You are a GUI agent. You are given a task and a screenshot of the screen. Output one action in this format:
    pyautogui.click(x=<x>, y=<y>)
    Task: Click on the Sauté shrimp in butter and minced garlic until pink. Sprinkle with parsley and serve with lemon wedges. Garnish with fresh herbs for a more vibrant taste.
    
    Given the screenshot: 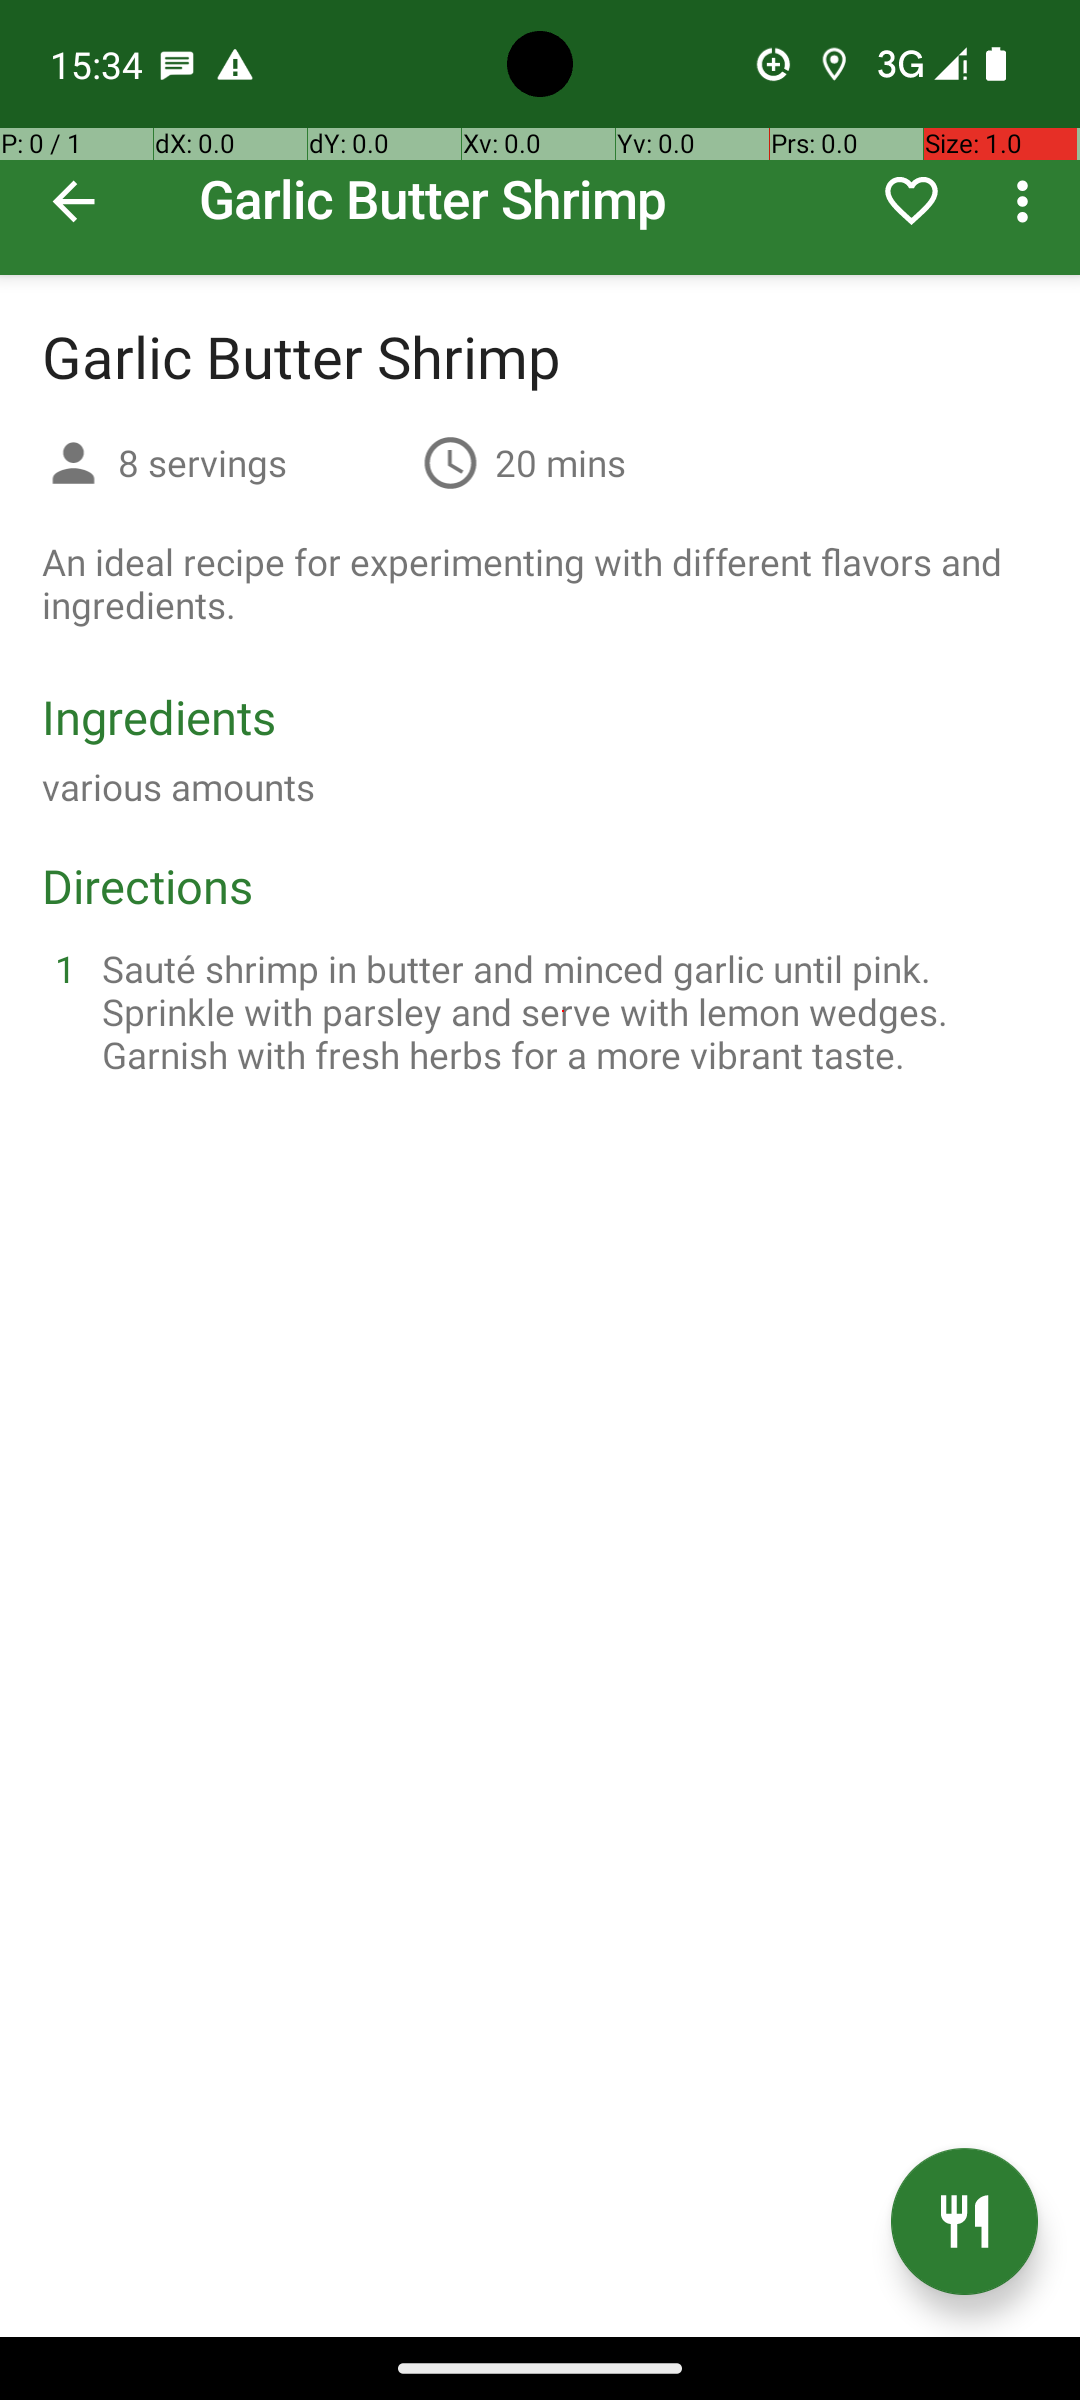 What is the action you would take?
    pyautogui.click(x=564, y=1012)
    